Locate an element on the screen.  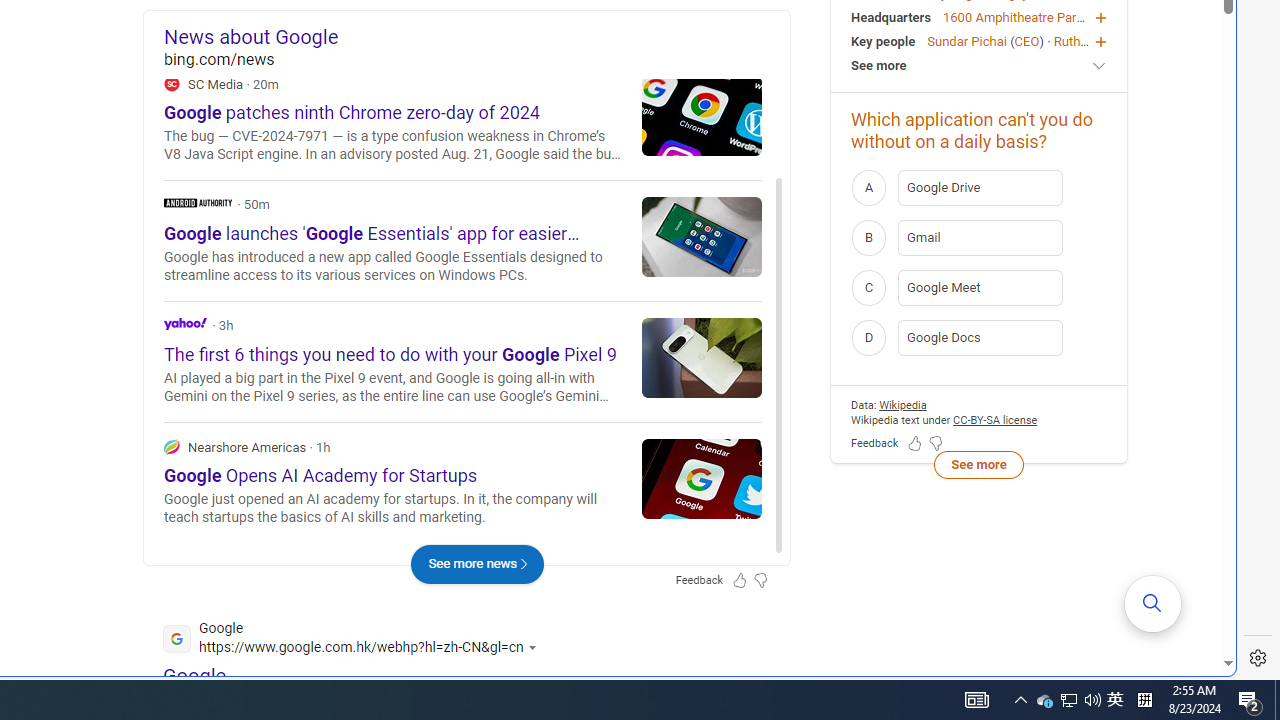
Sundar Pichai is located at coordinates (966, 40).